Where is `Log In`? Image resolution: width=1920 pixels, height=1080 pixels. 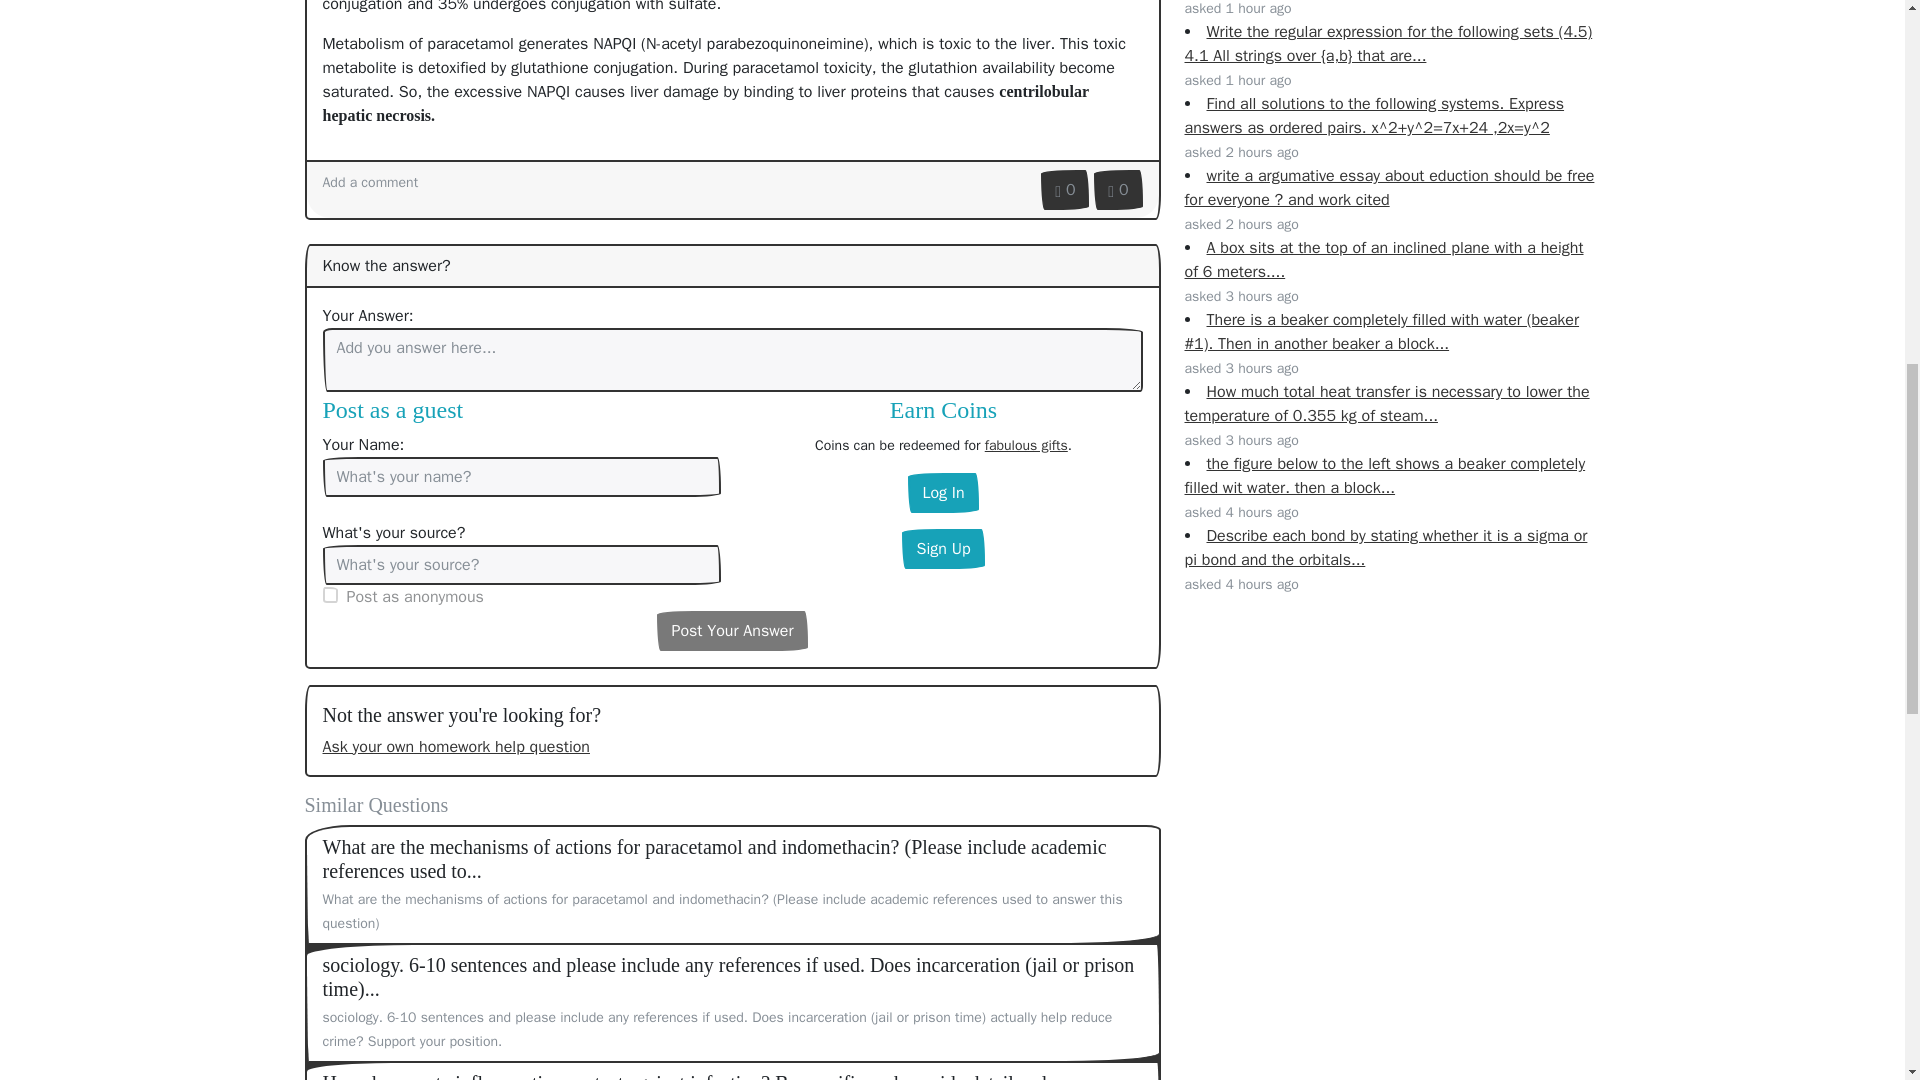 Log In is located at coordinates (942, 493).